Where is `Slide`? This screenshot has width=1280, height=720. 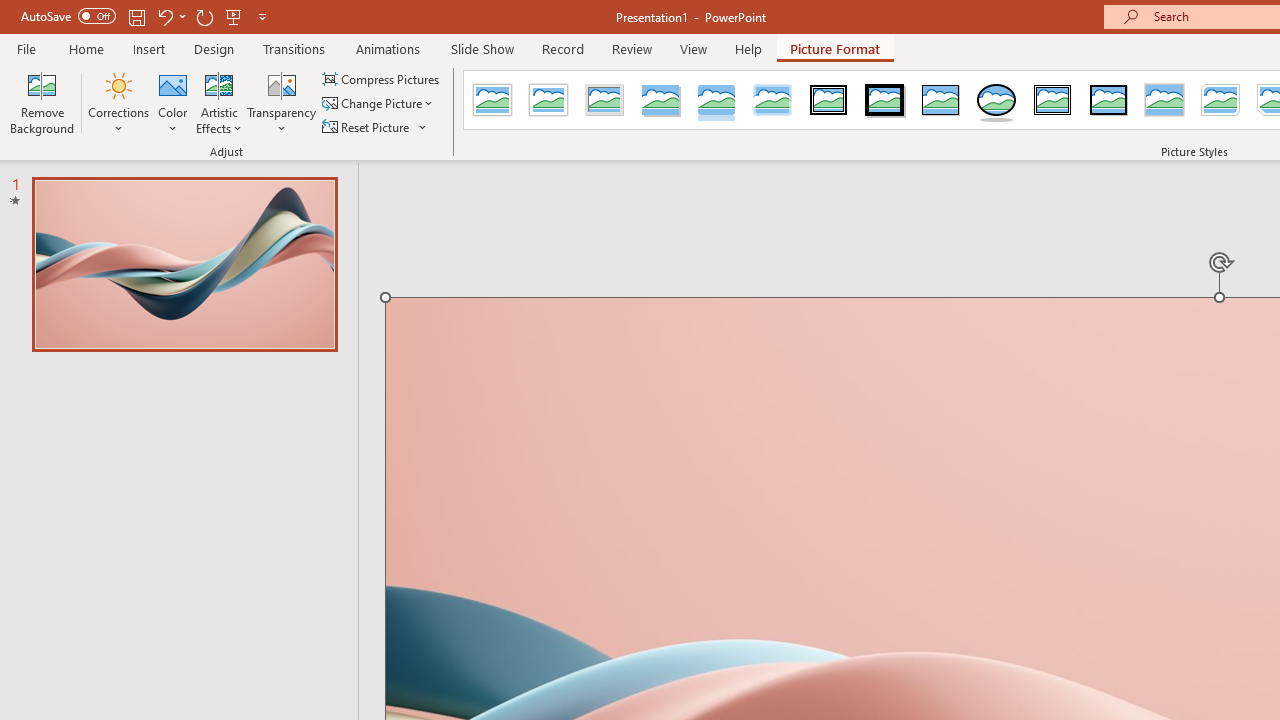 Slide is located at coordinates (184, 264).